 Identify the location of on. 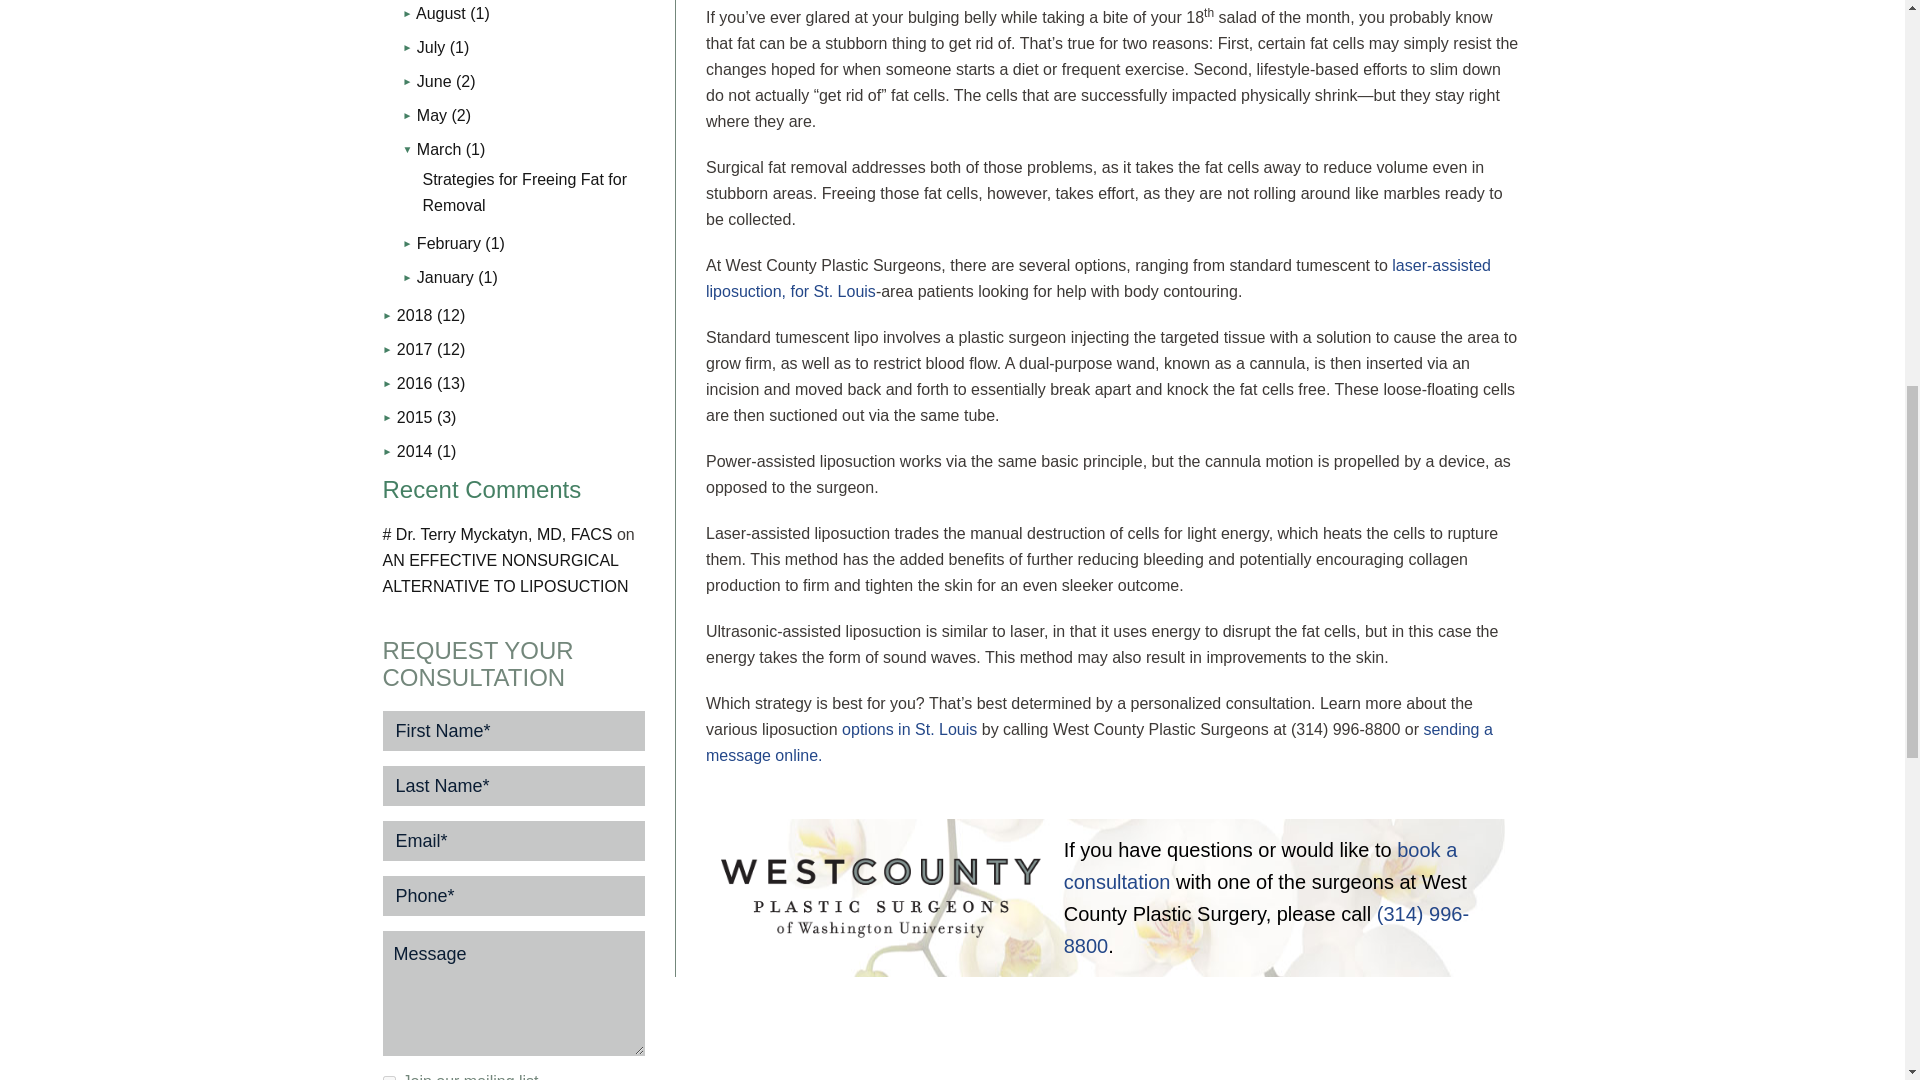
(388, 1078).